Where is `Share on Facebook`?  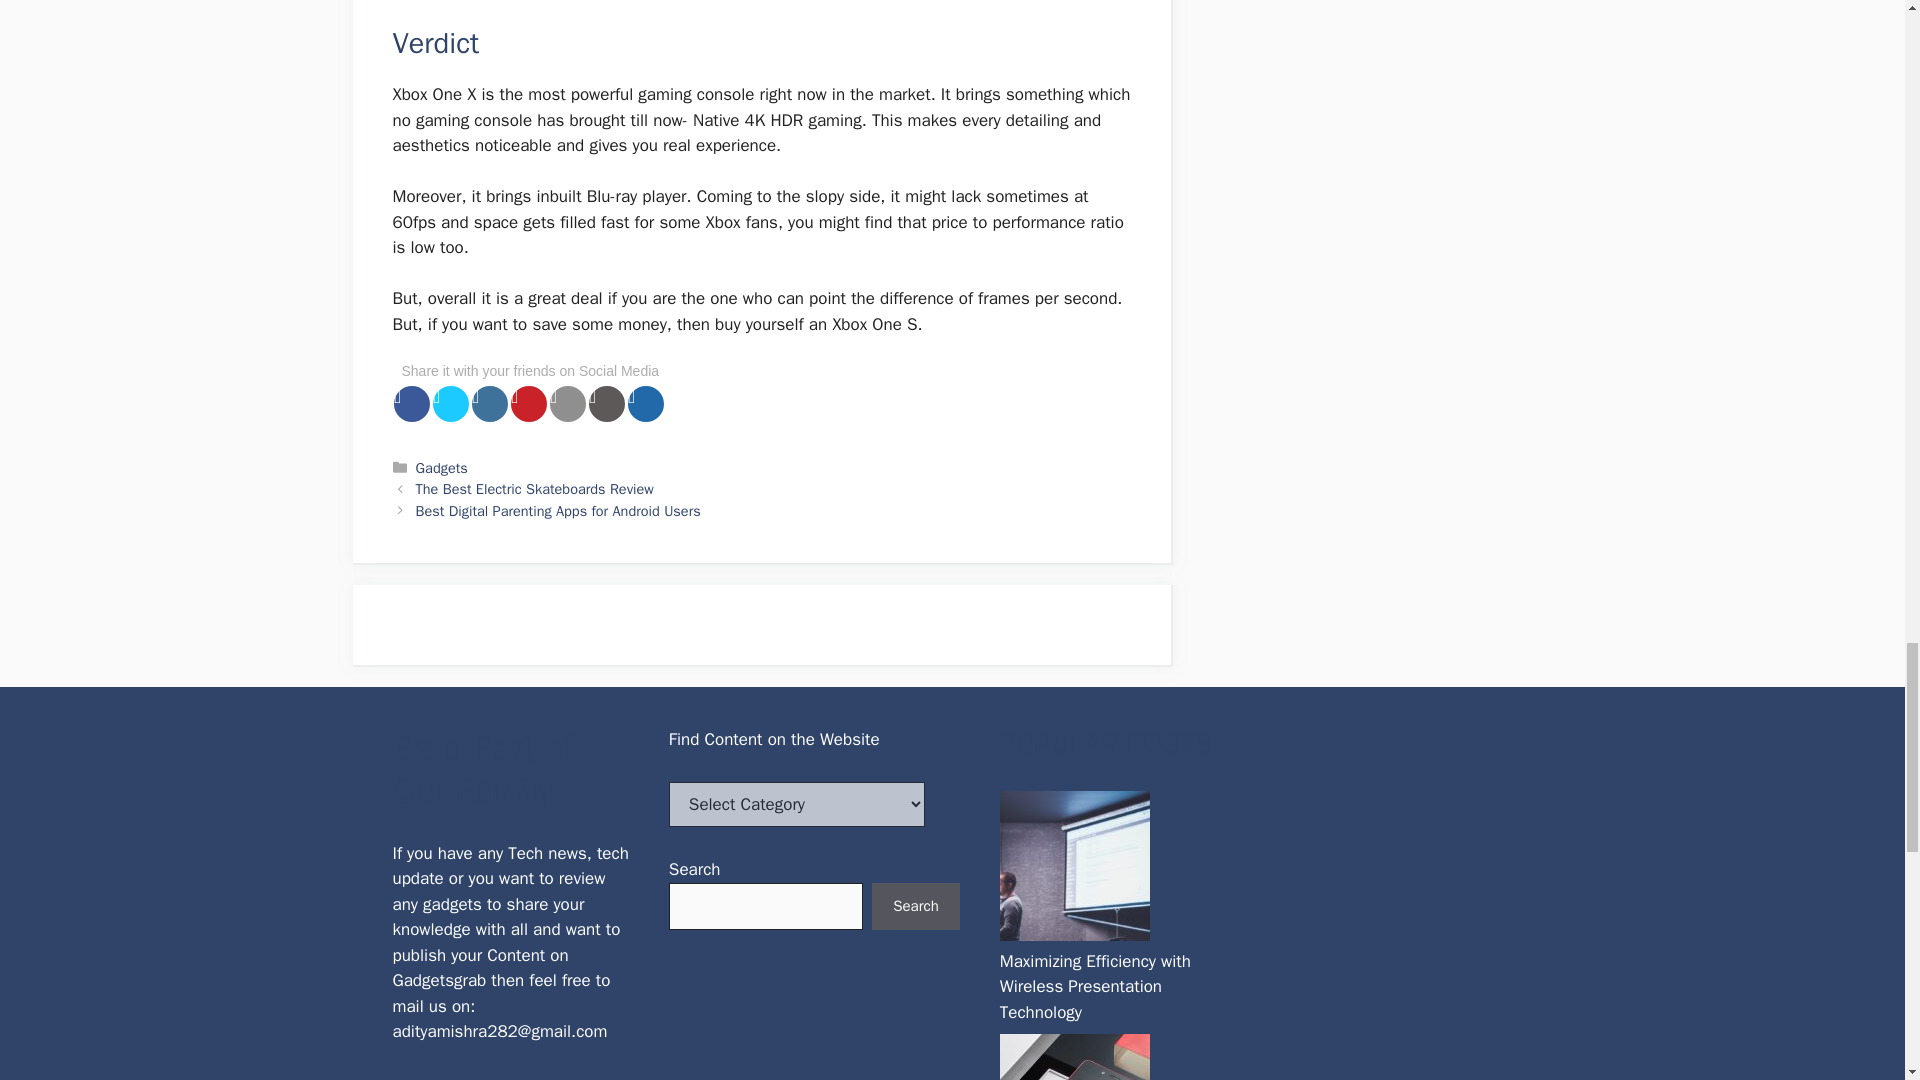 Share on Facebook is located at coordinates (412, 404).